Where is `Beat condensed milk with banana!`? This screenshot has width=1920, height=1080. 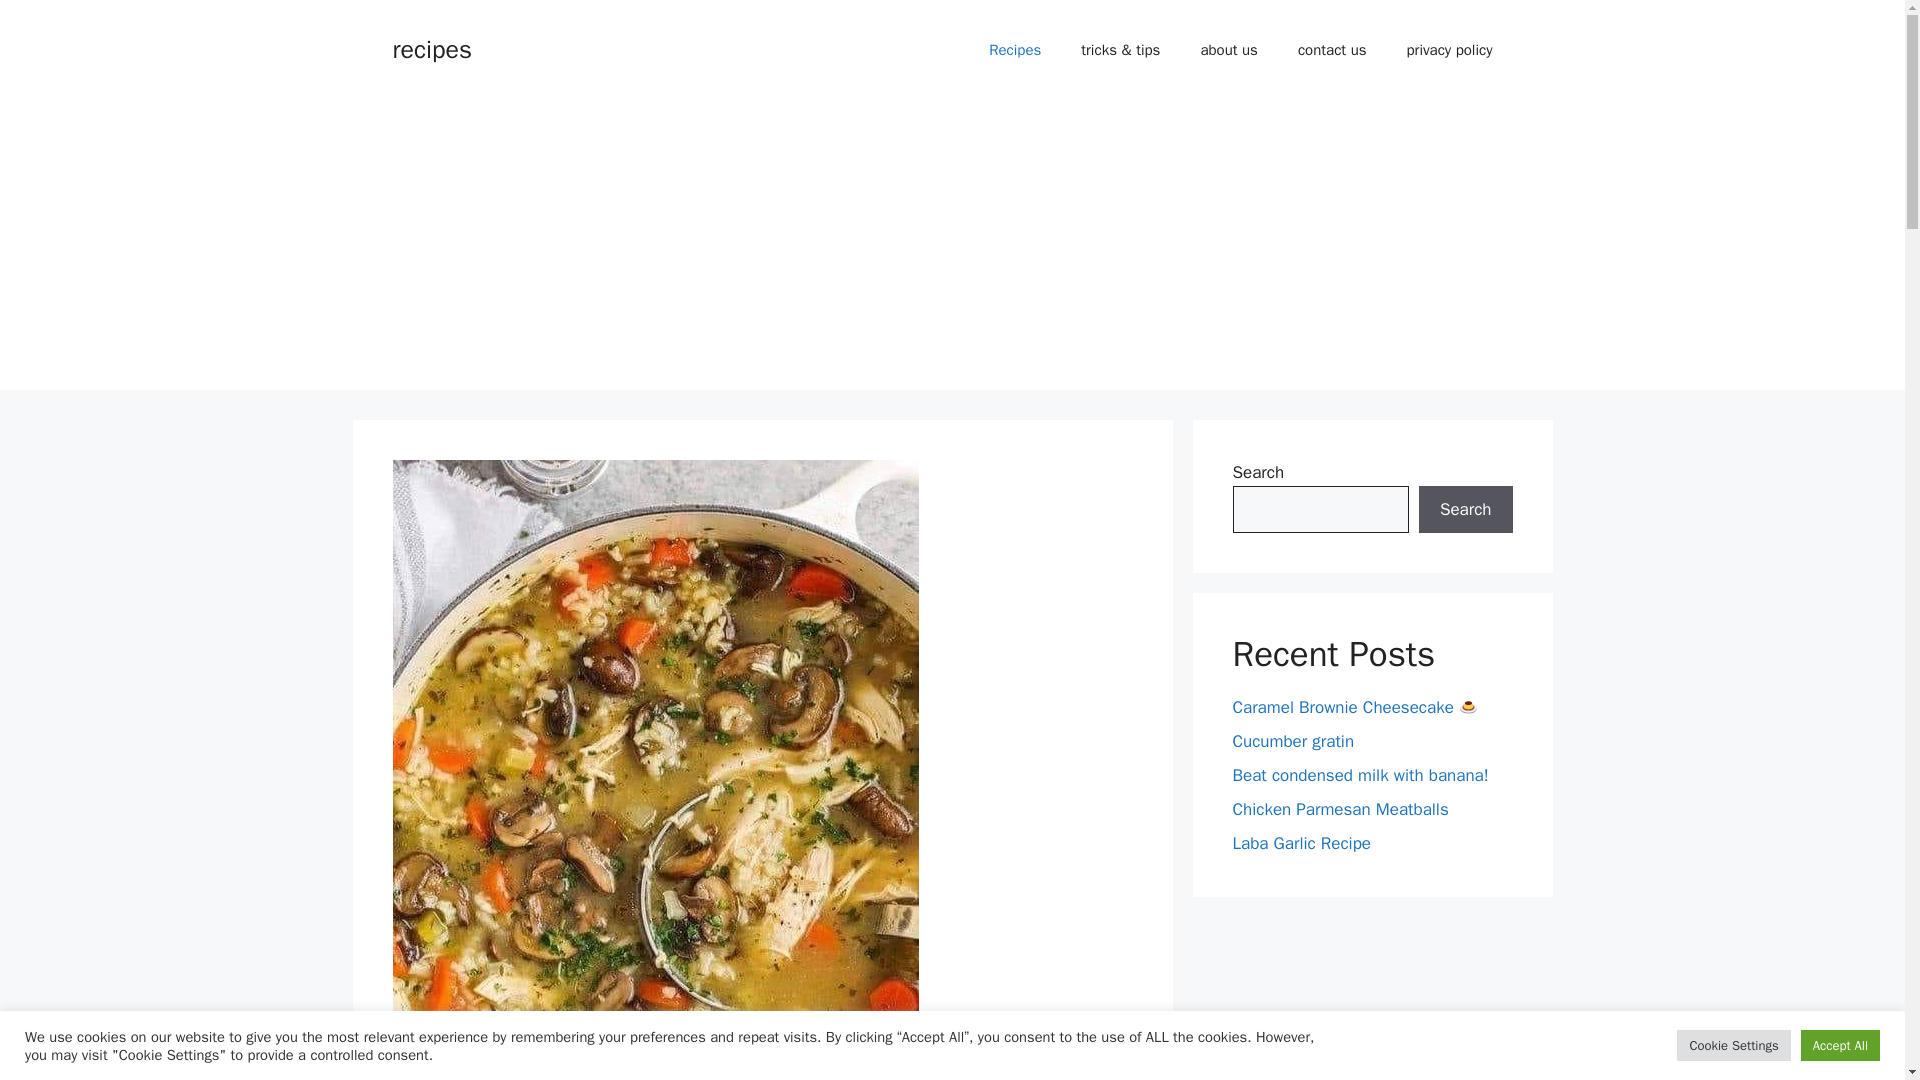 Beat condensed milk with banana! is located at coordinates (1360, 775).